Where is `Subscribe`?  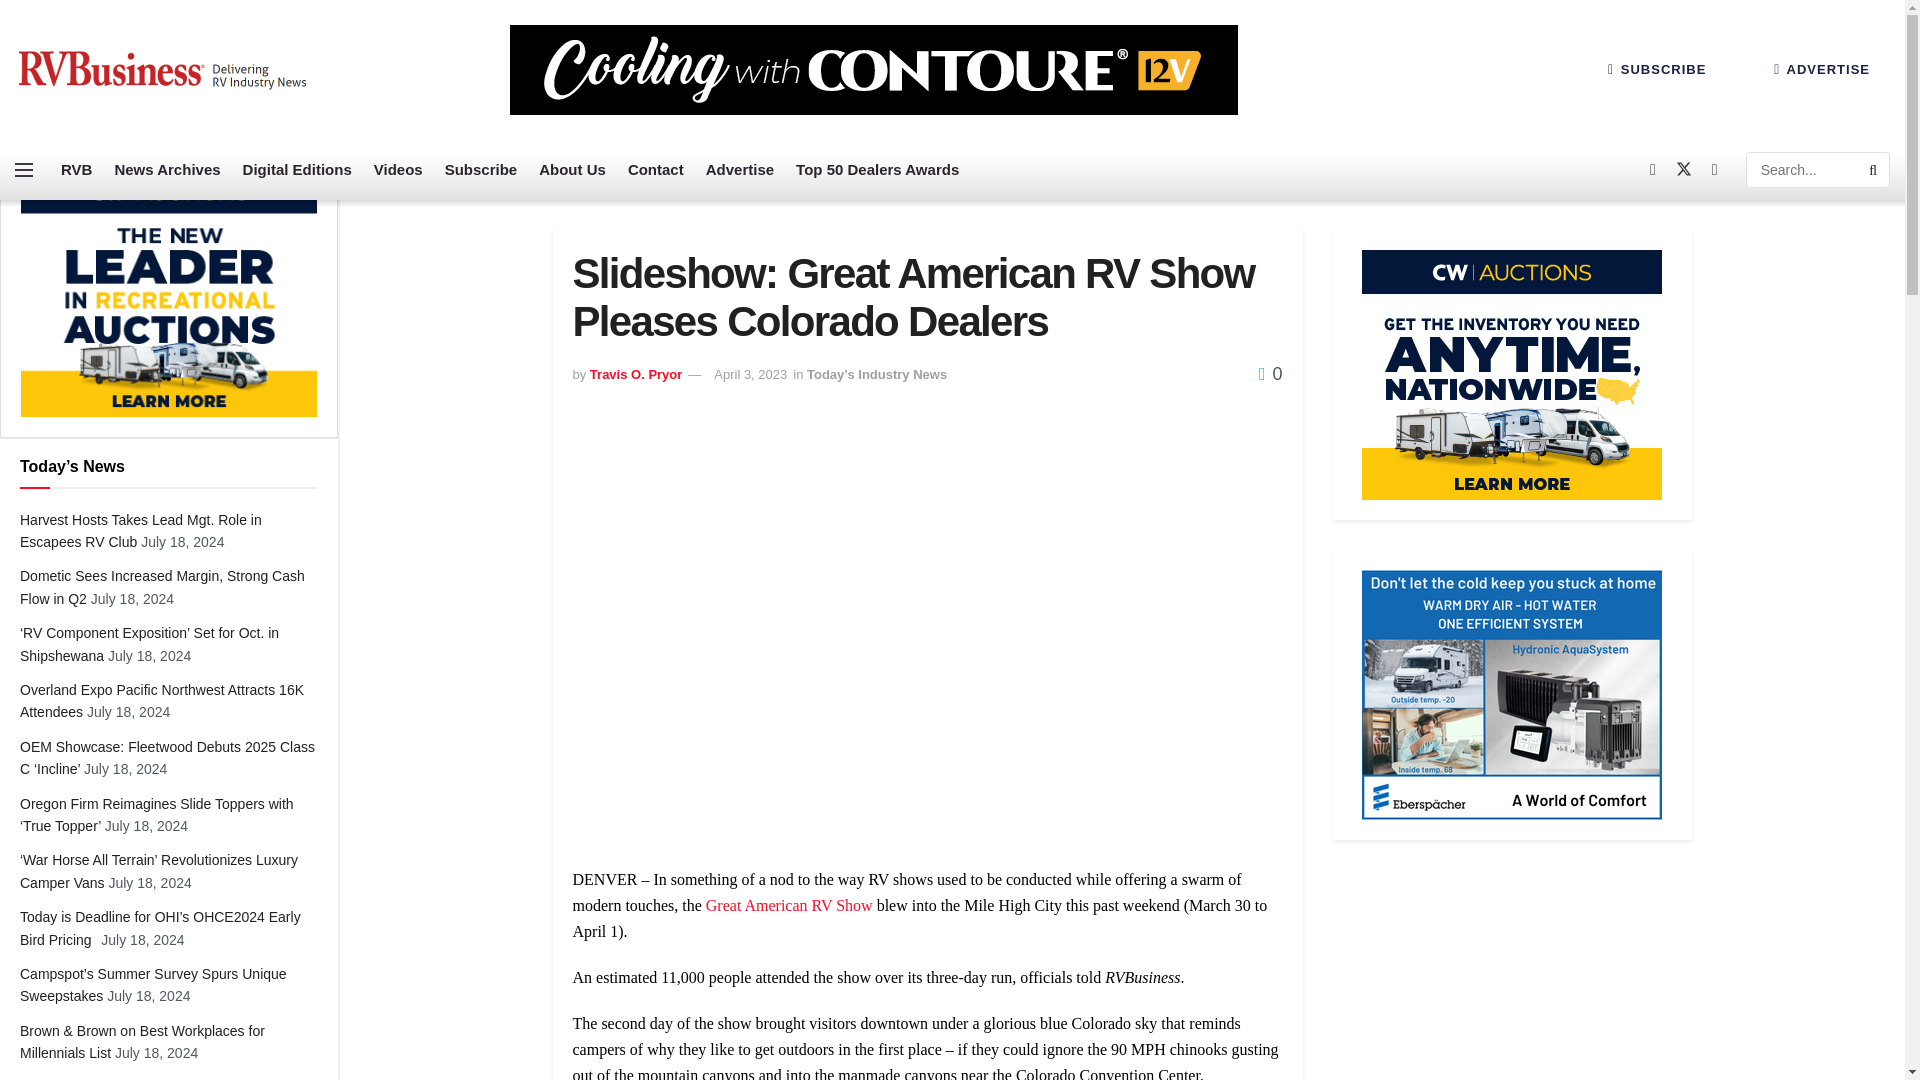
Subscribe is located at coordinates (482, 170).